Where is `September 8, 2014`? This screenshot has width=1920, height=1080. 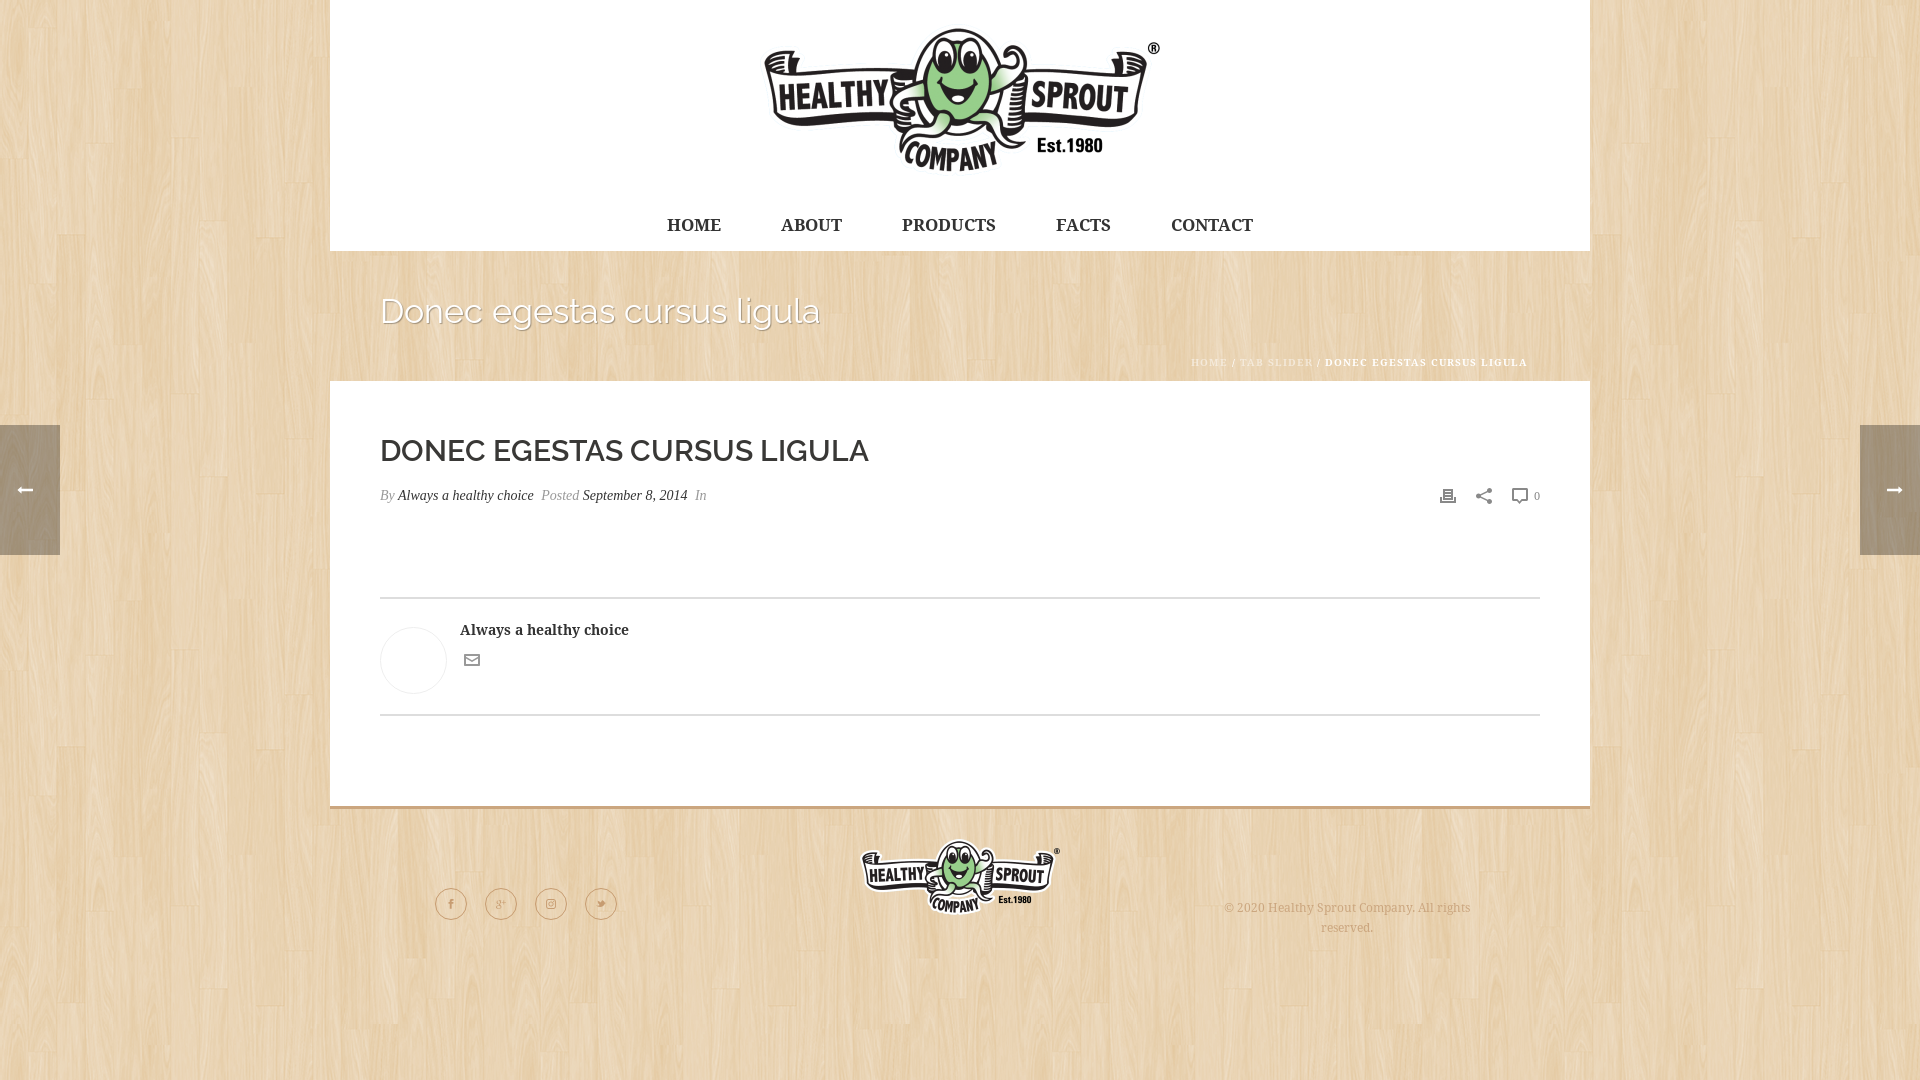 September 8, 2014 is located at coordinates (636, 496).